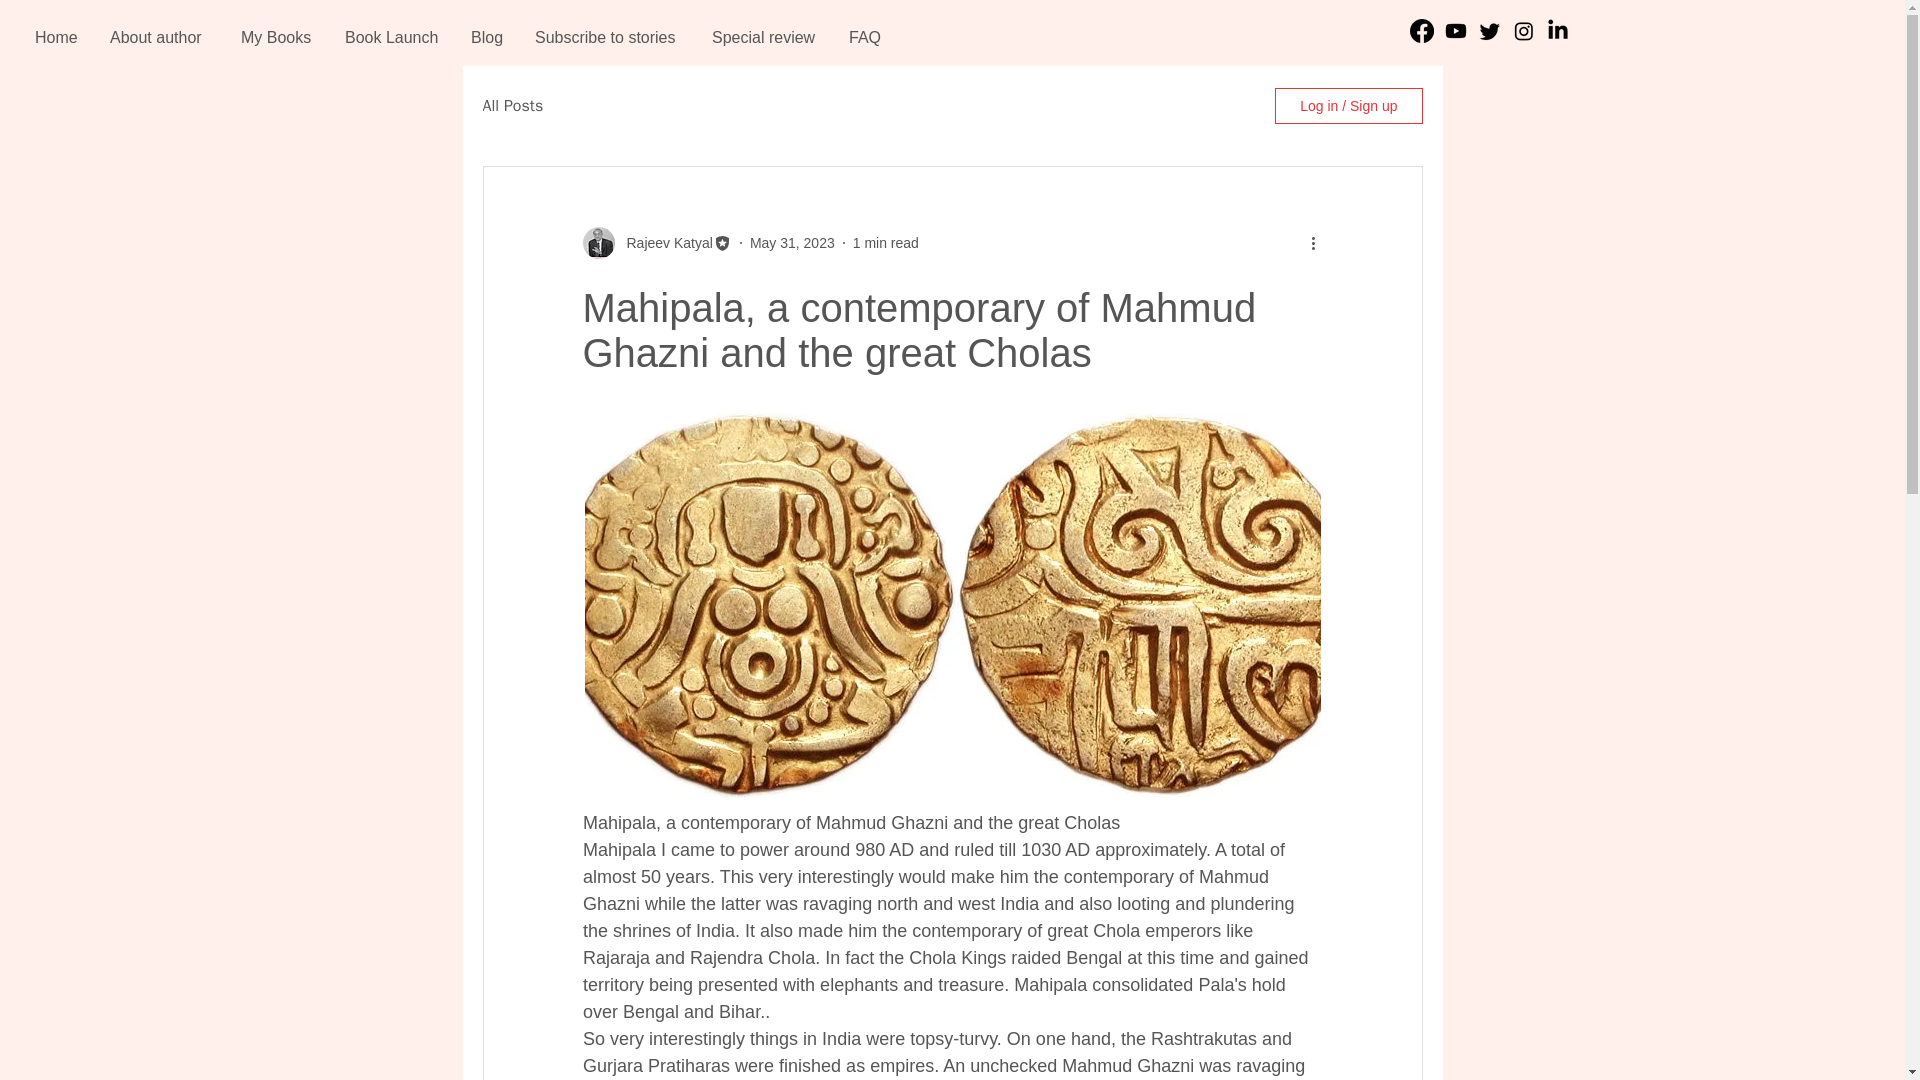  Describe the element at coordinates (764, 36) in the screenshot. I see `Special review` at that location.